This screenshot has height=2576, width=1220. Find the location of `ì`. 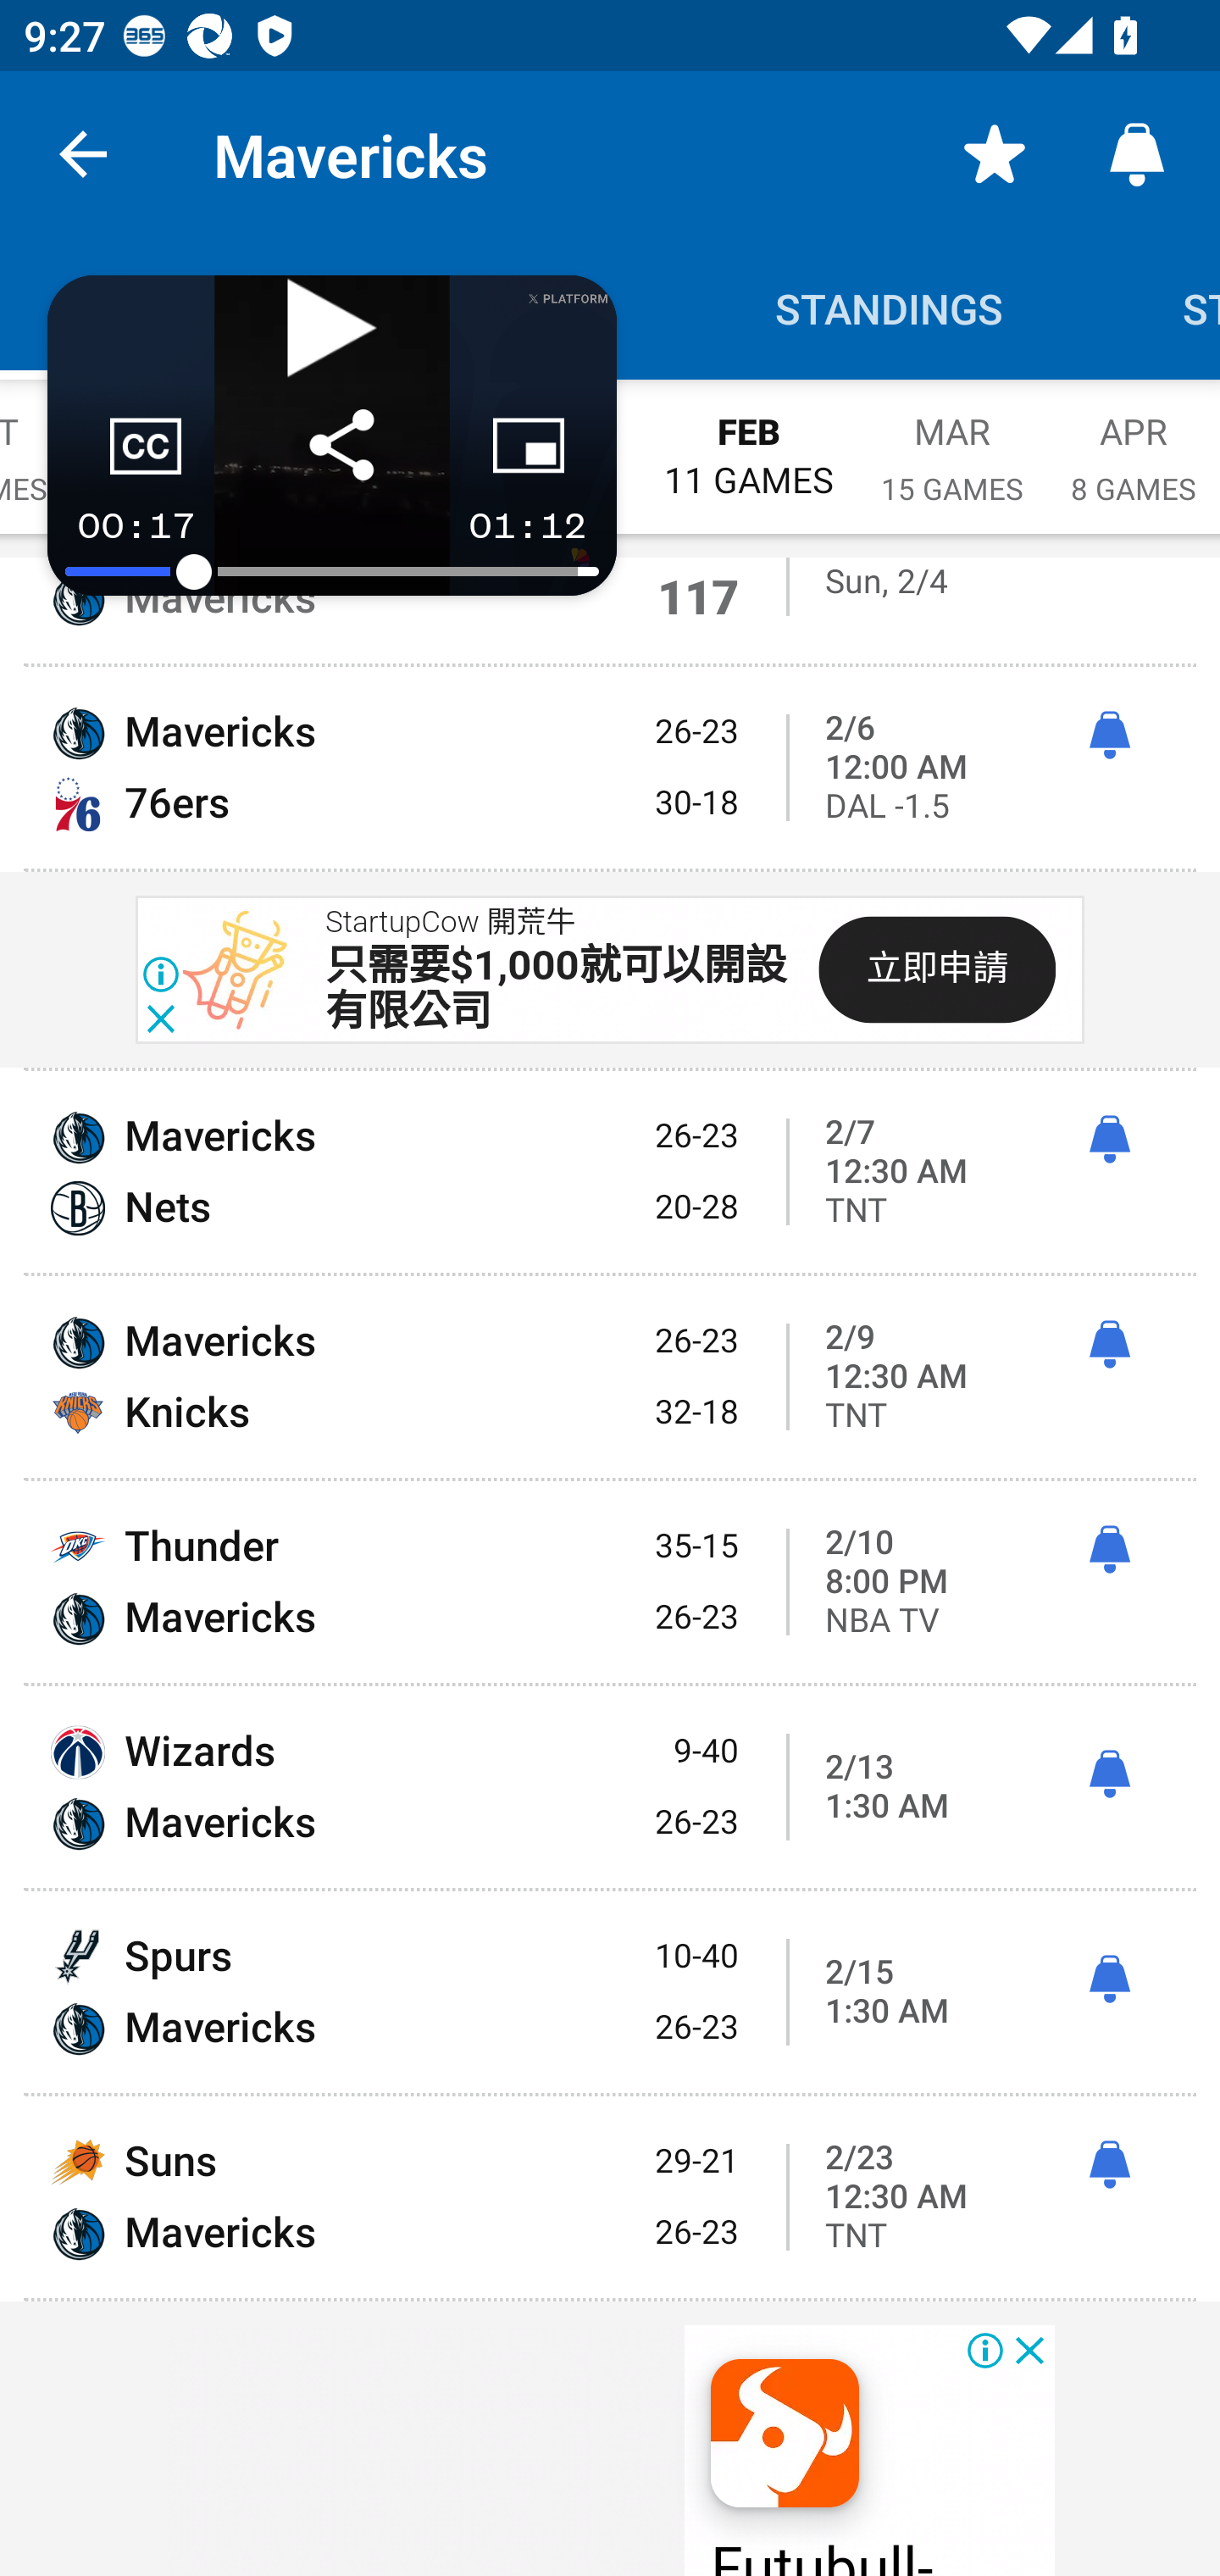

ì is located at coordinates (1109, 2165).